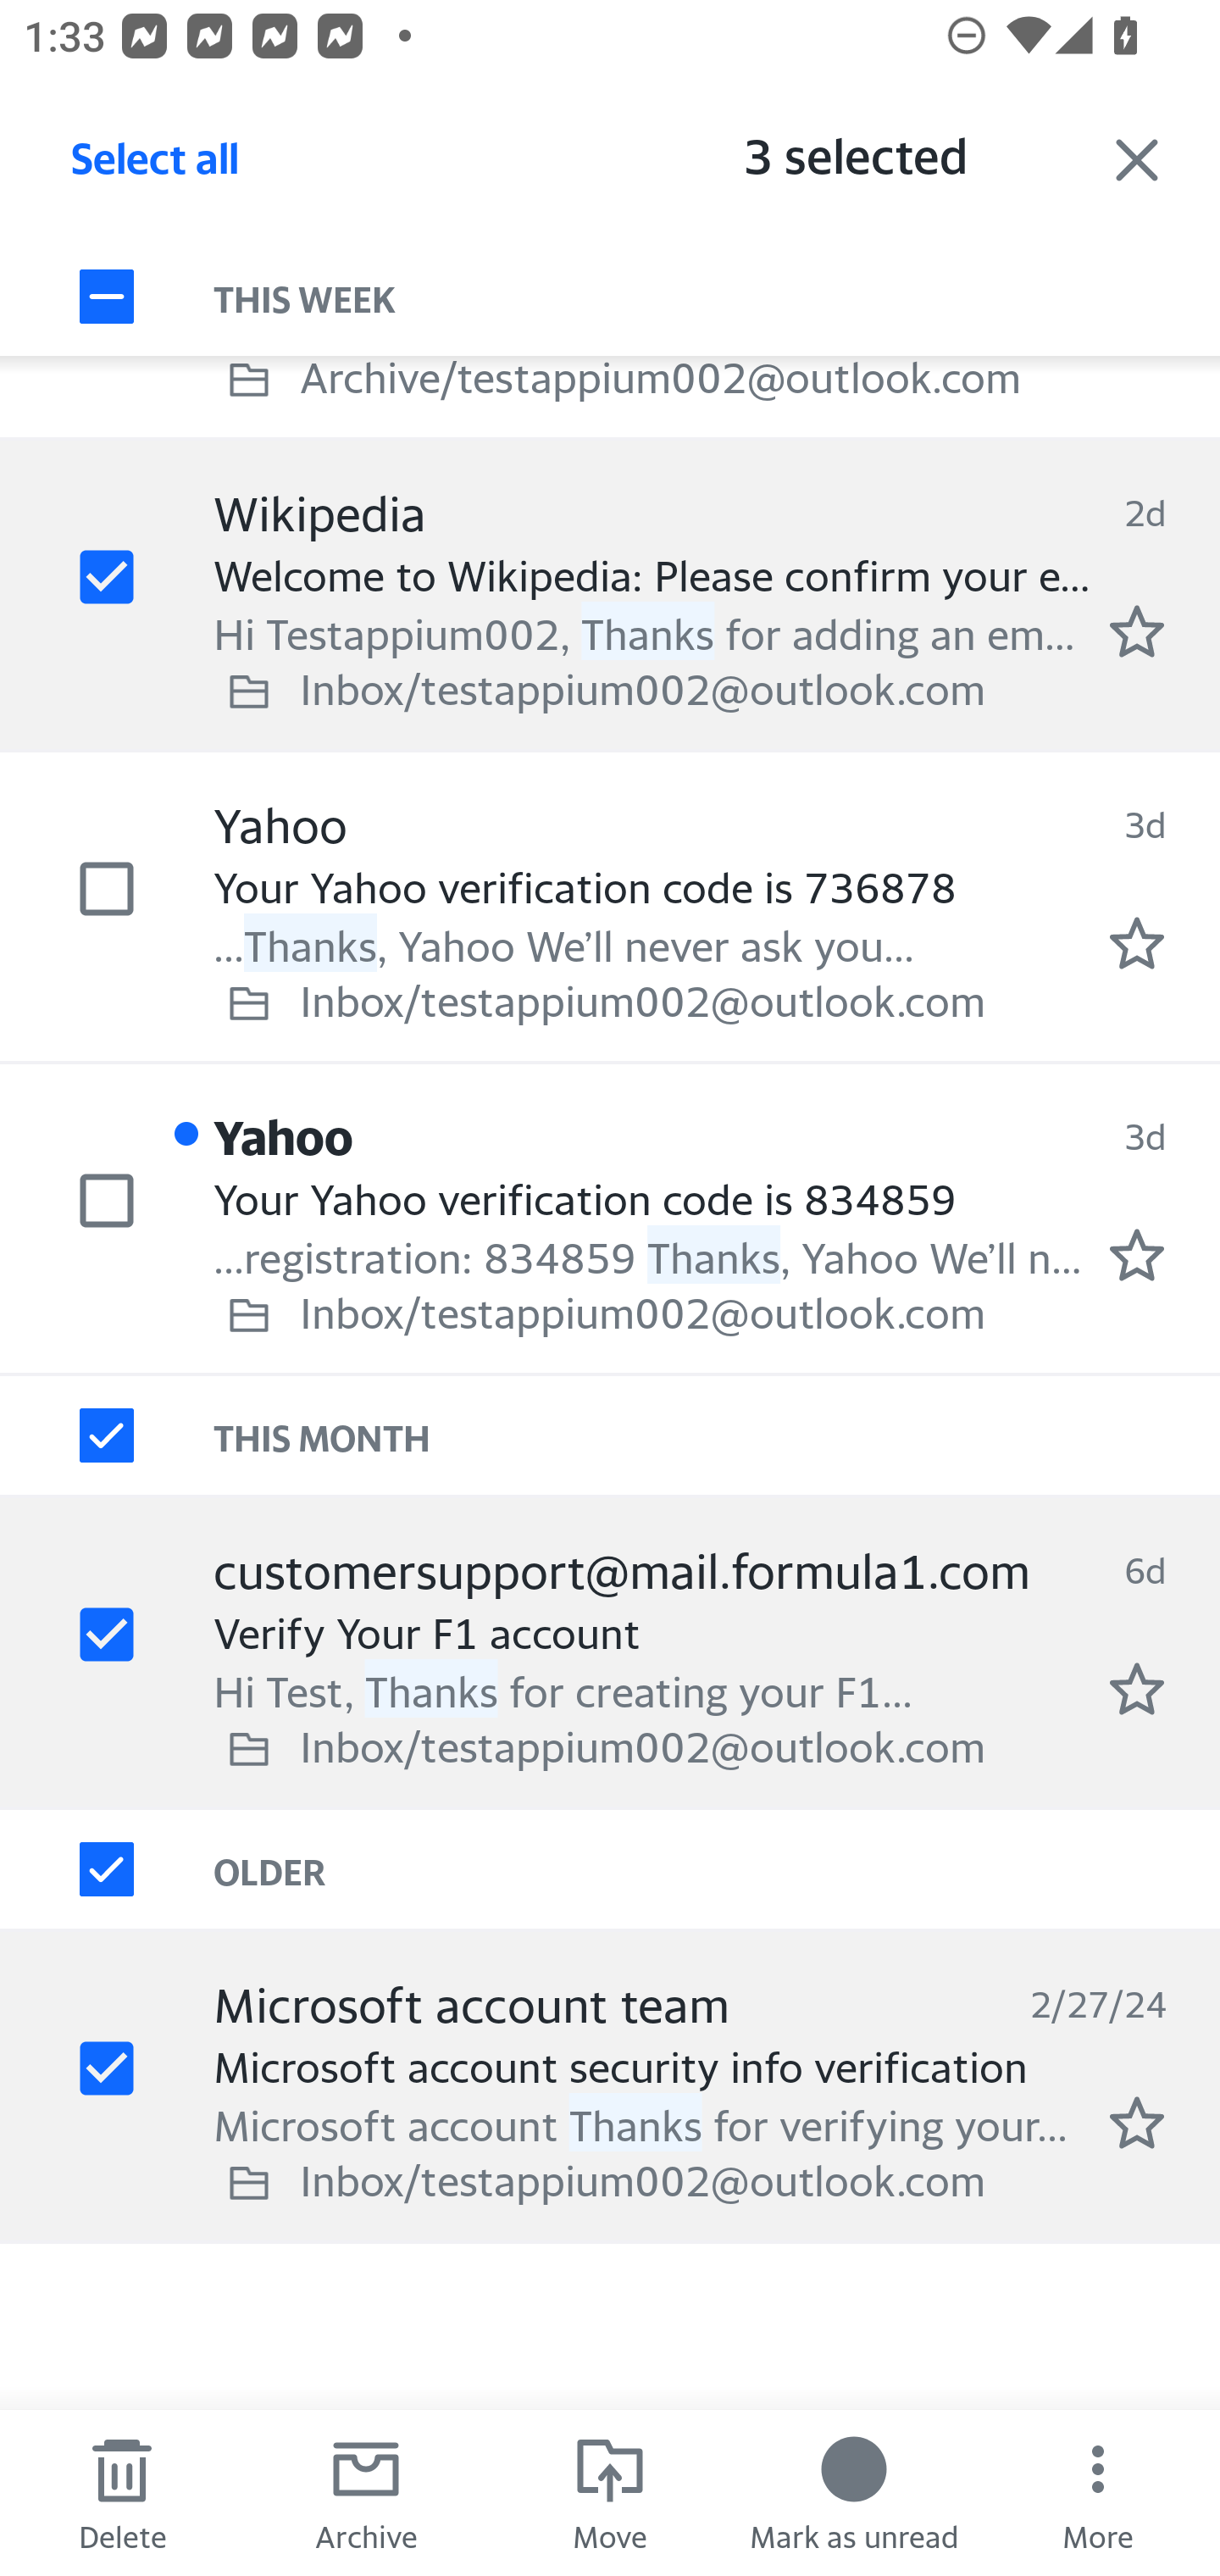 The width and height of the screenshot is (1220, 2576). I want to click on Move, so click(610, 2493).